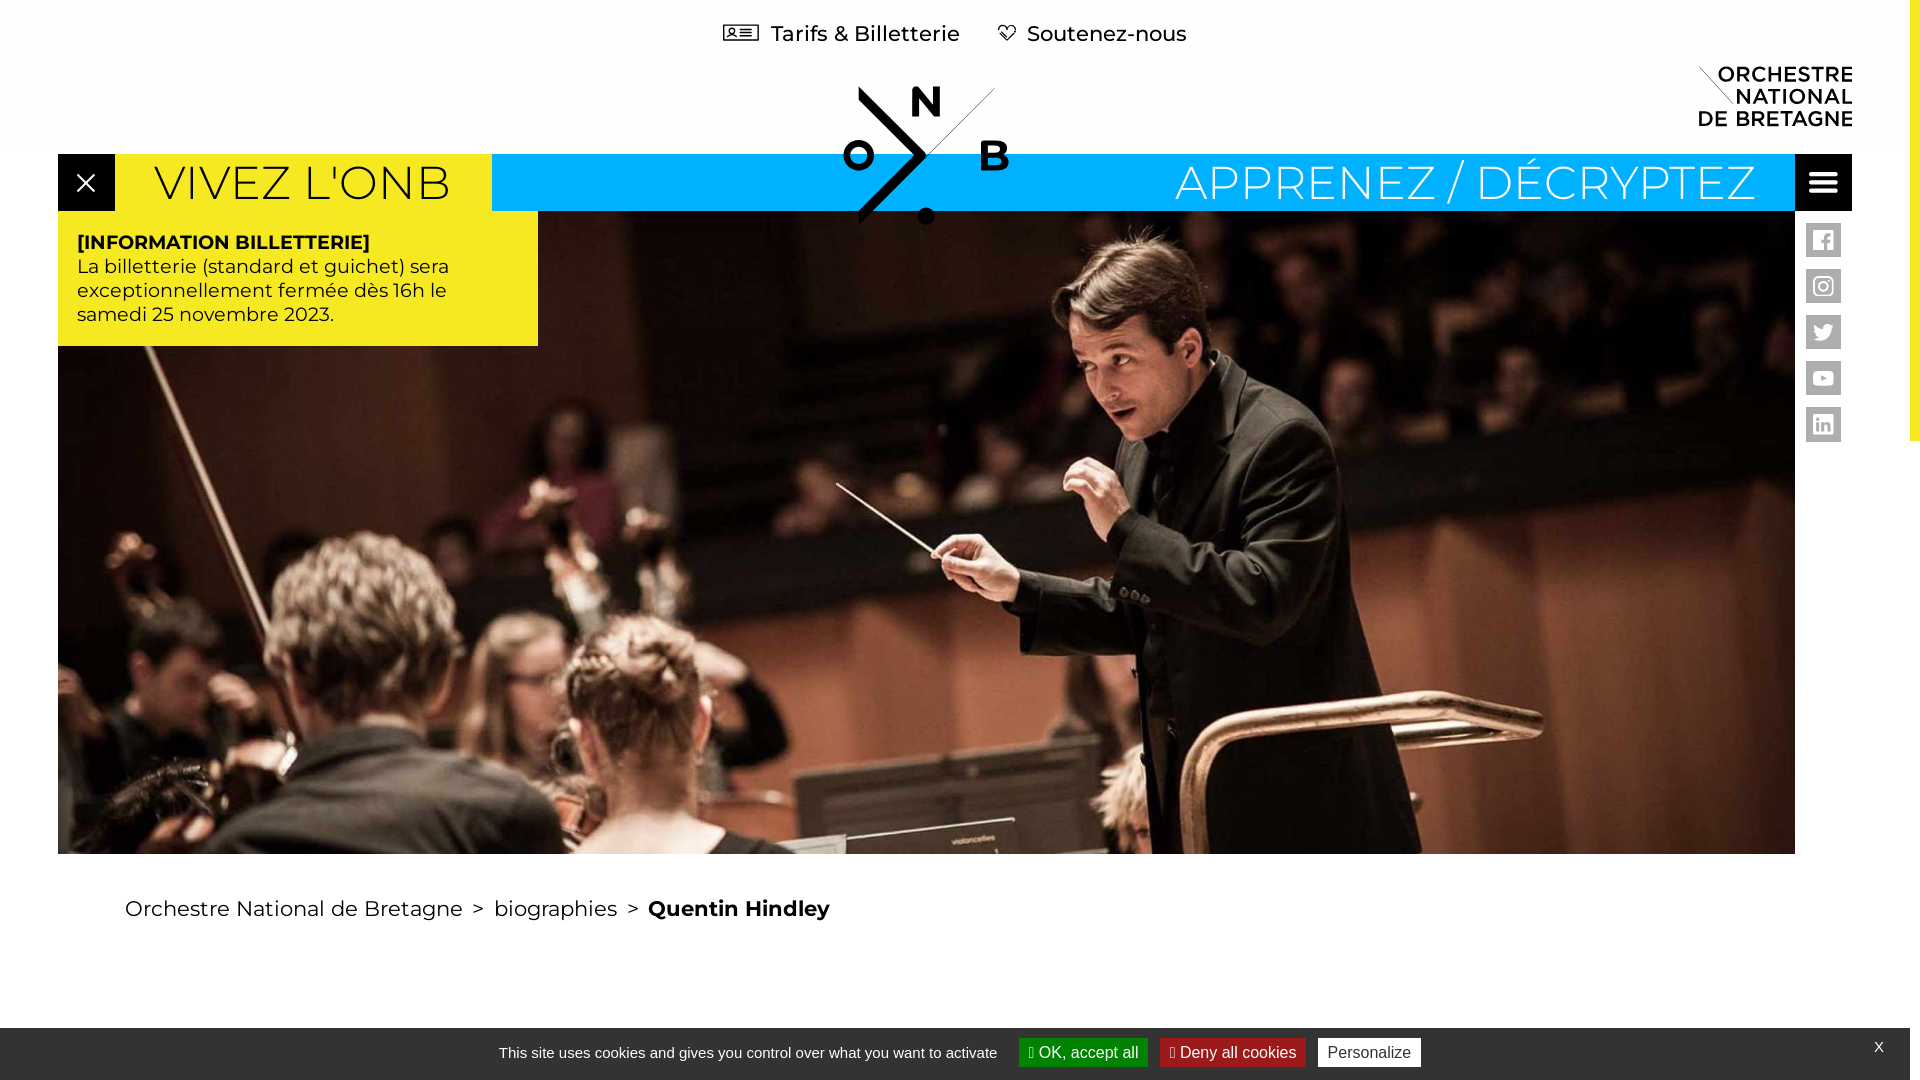  Describe the element at coordinates (1370, 1052) in the screenshot. I see `Personalize` at that location.